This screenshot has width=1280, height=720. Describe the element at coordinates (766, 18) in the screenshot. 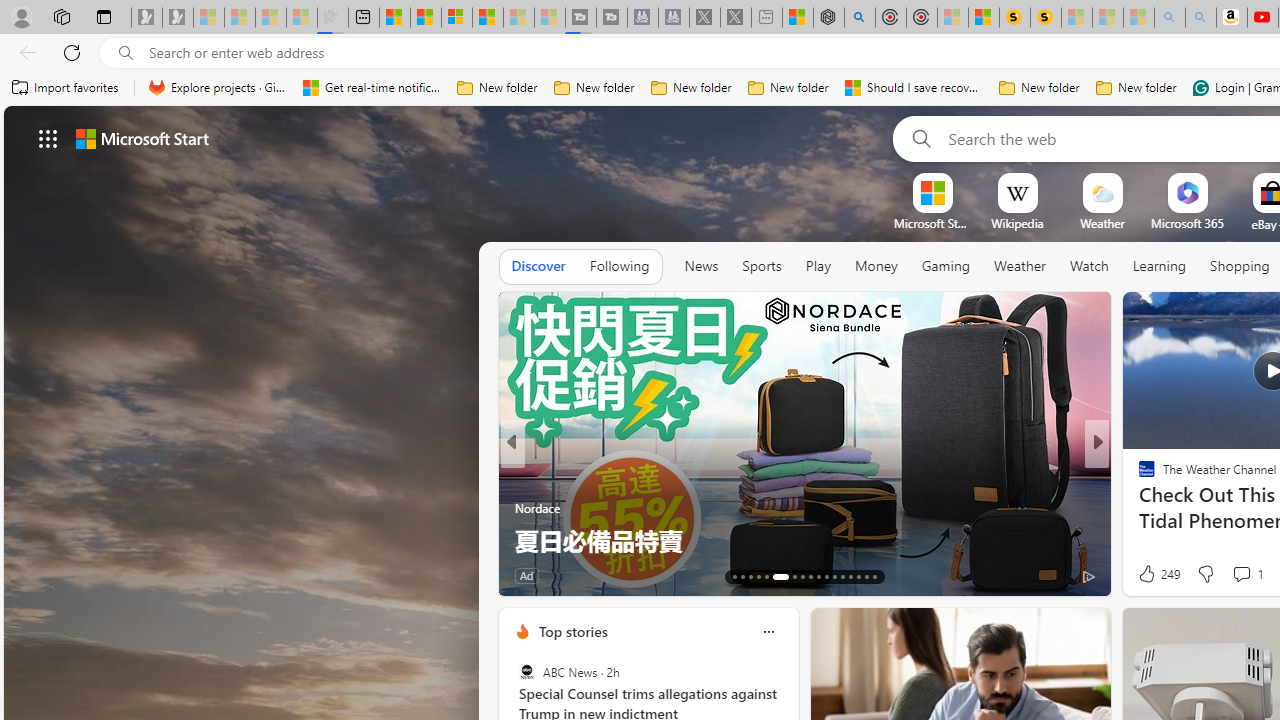

I see `New tab - Sleeping` at that location.